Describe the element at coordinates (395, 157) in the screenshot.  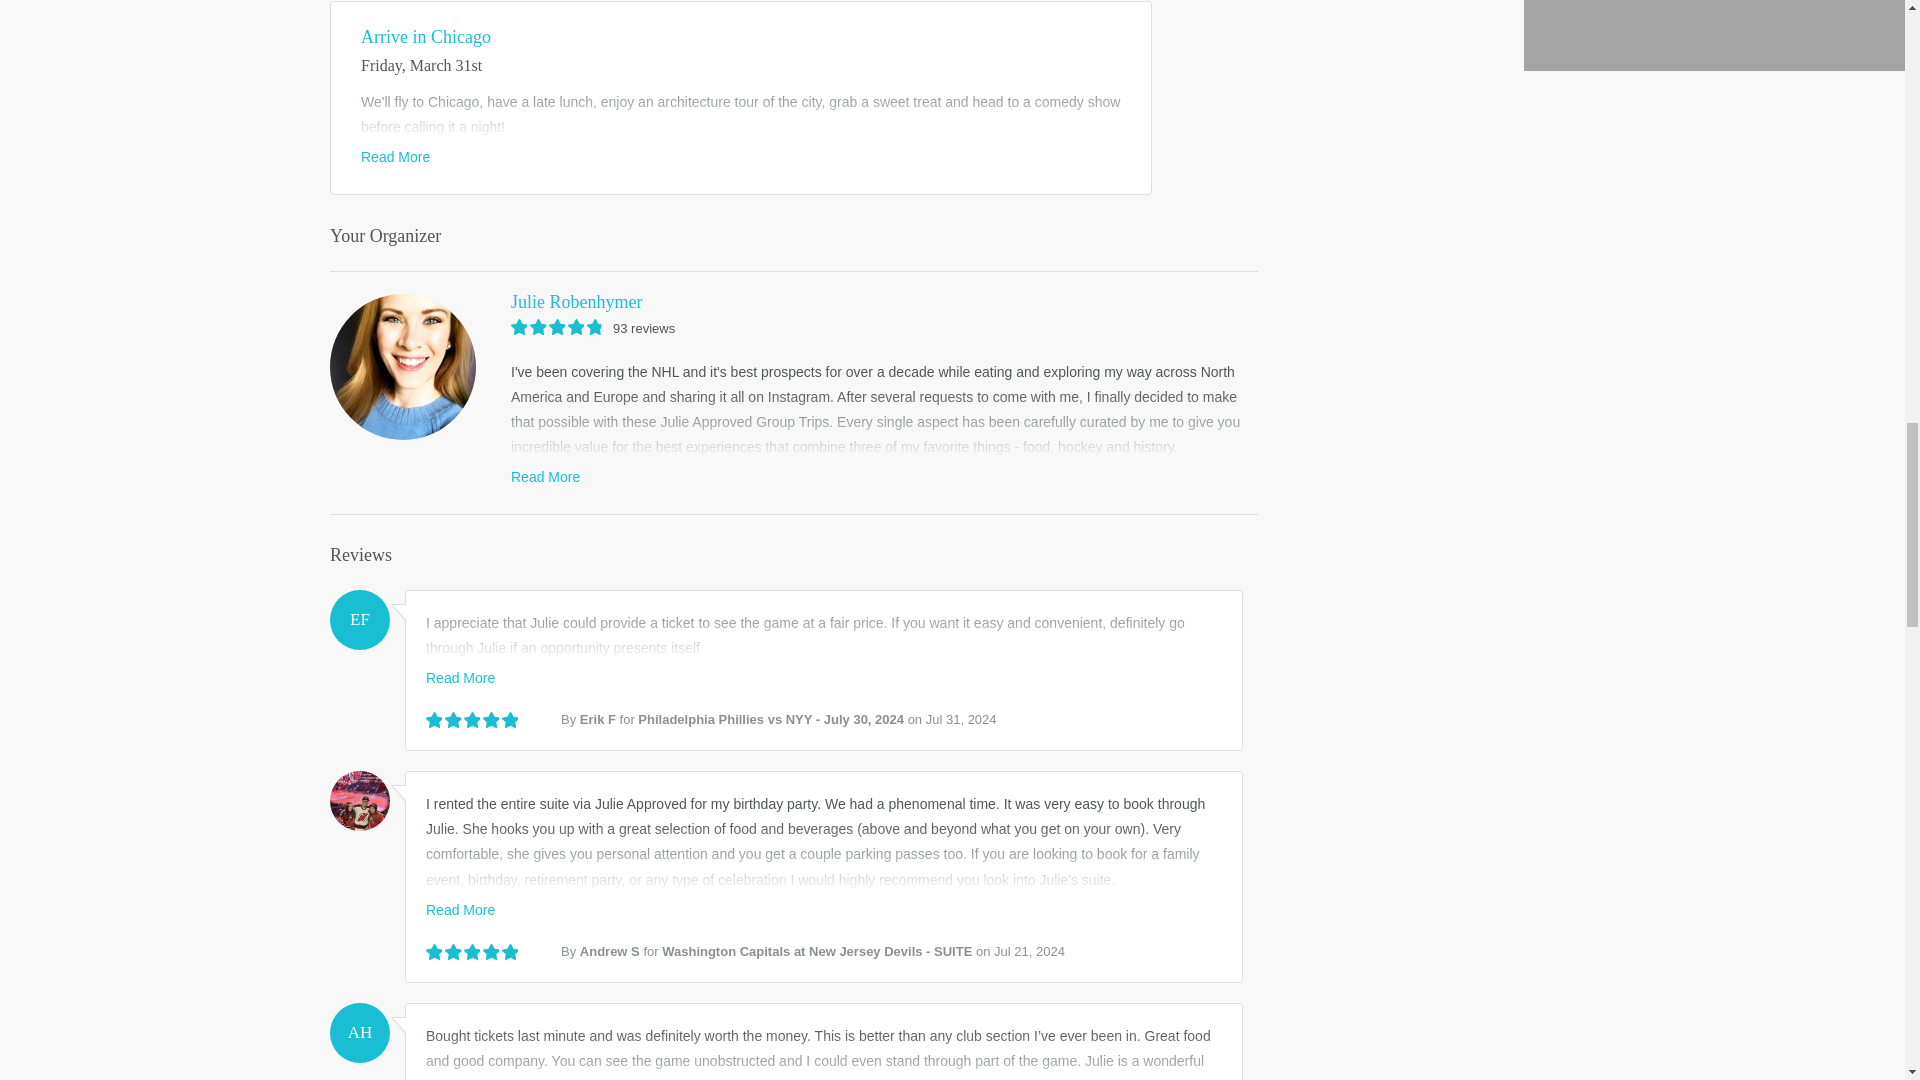
I see `Read More` at that location.